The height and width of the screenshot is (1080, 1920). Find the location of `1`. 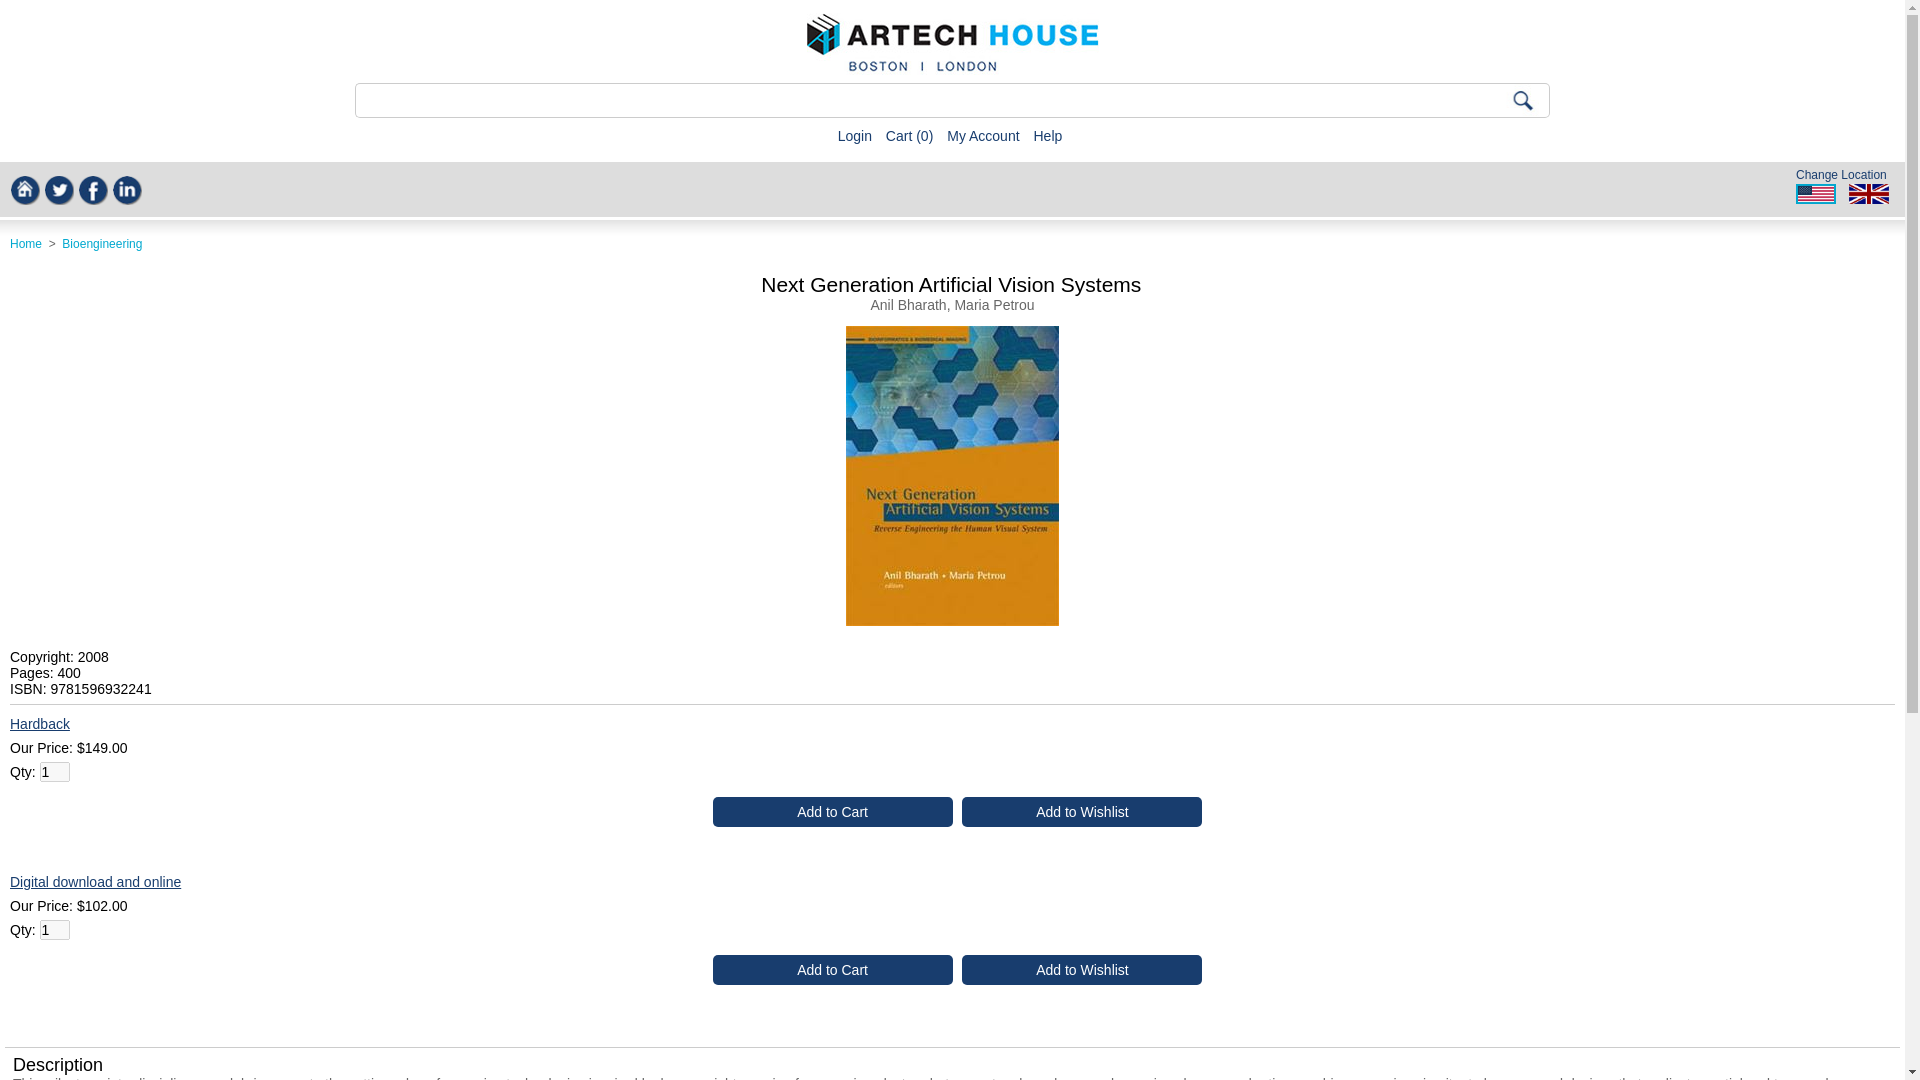

1 is located at coordinates (54, 930).